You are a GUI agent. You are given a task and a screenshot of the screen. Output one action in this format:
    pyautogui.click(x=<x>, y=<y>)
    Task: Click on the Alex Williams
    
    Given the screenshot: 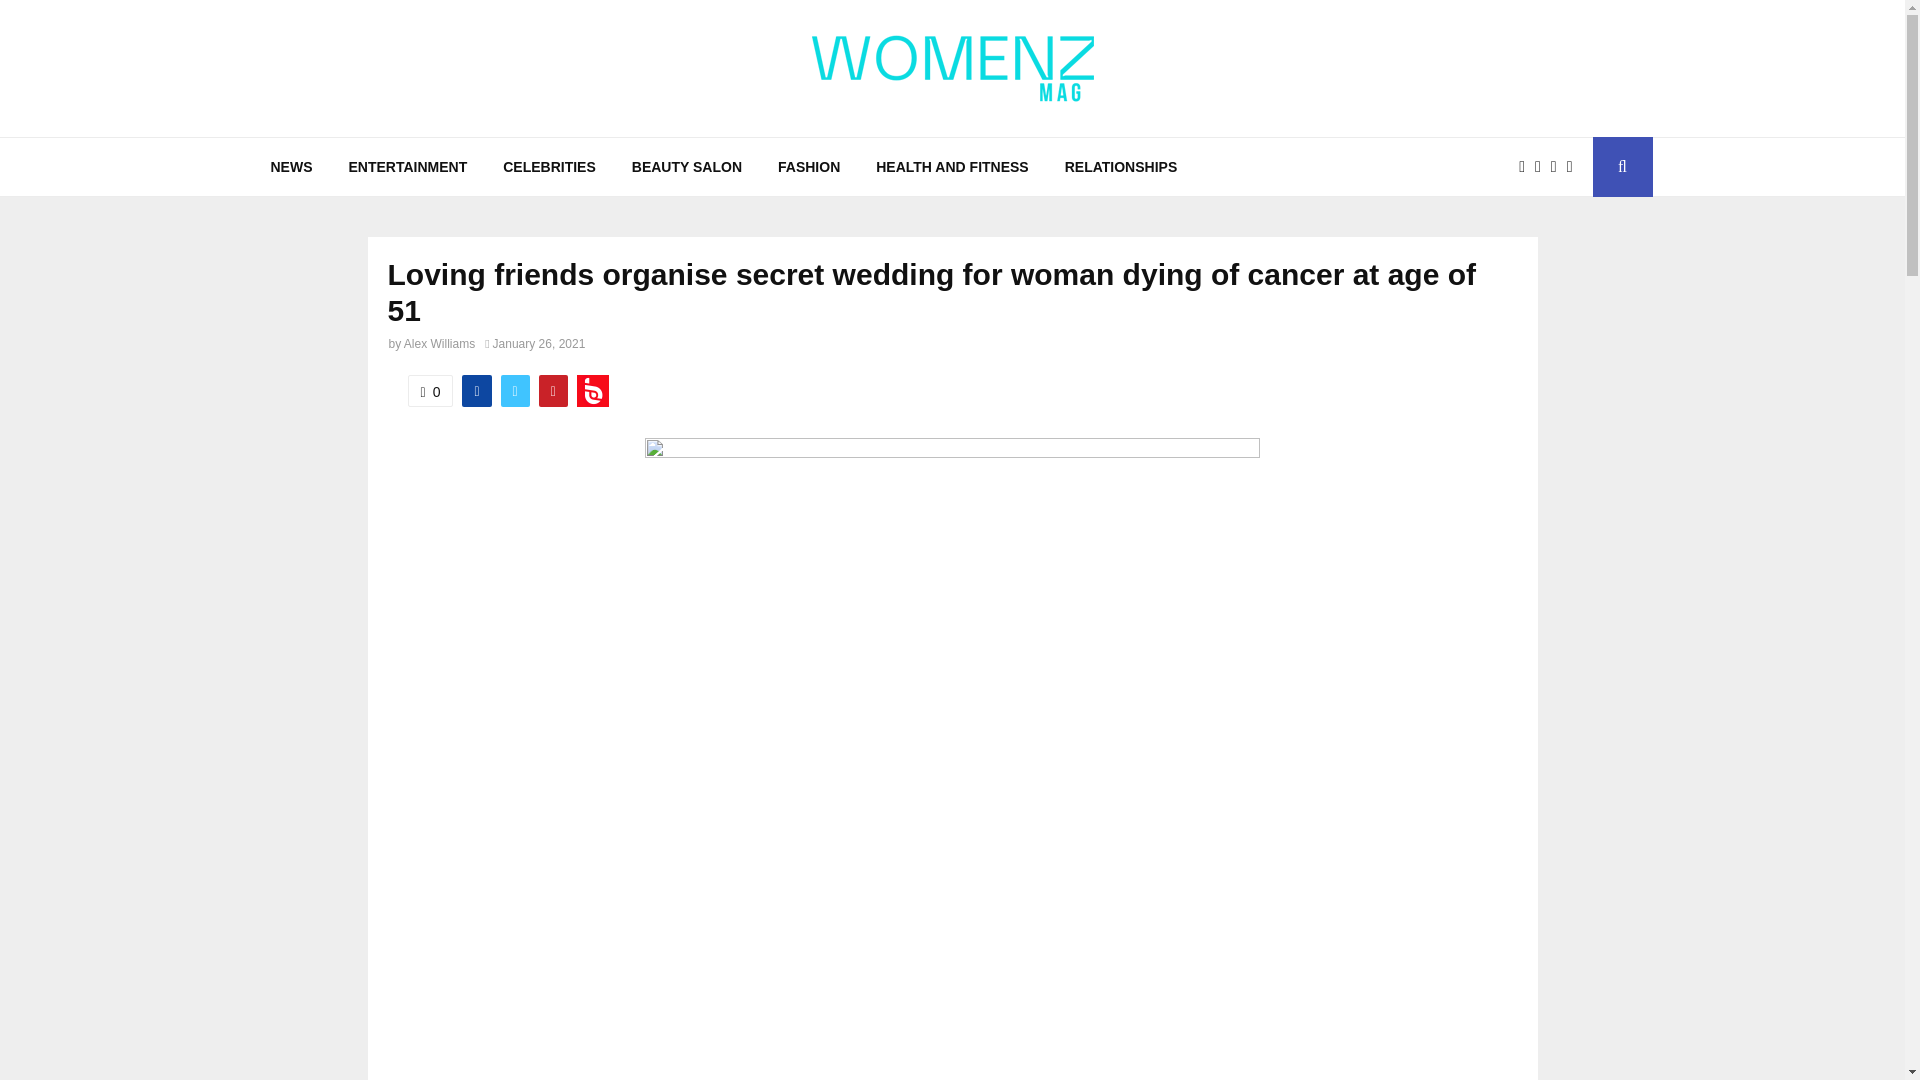 What is the action you would take?
    pyautogui.click(x=438, y=344)
    